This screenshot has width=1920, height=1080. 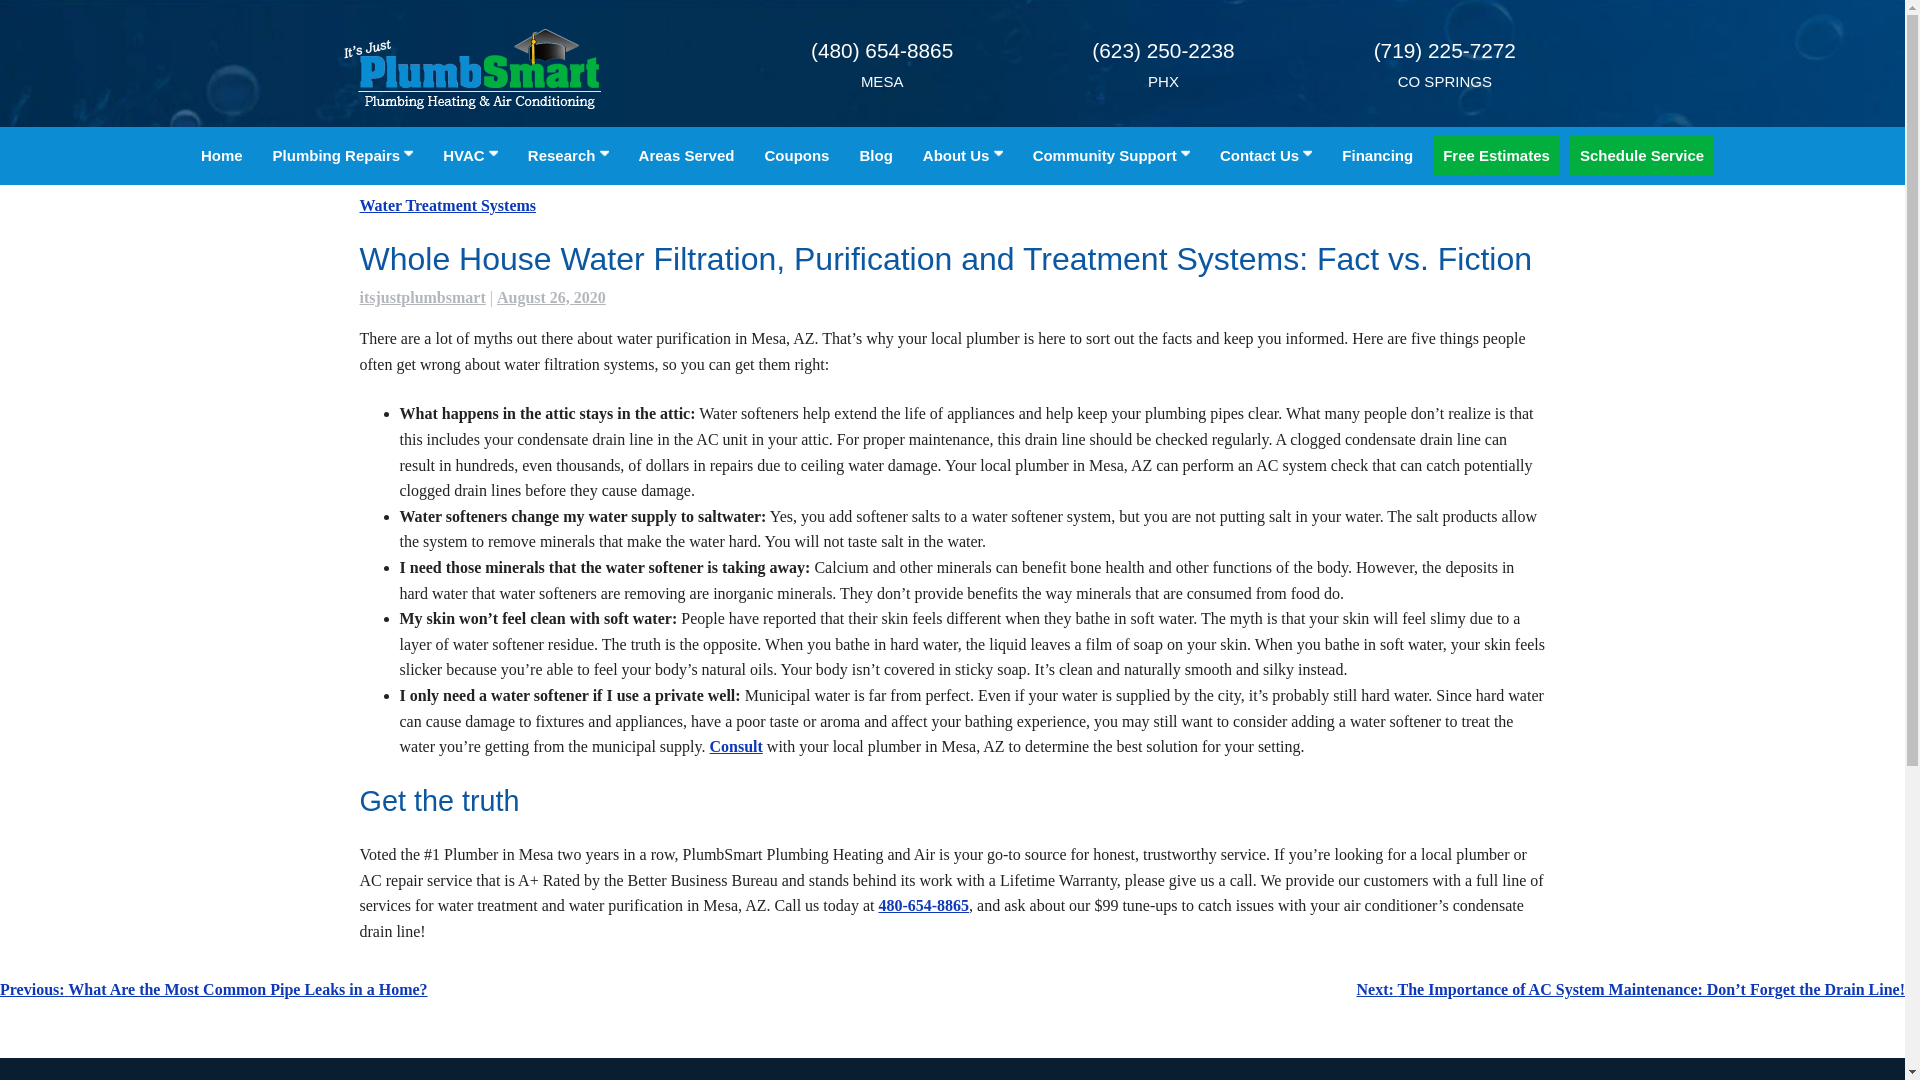 What do you see at coordinates (470, 156) in the screenshot?
I see `HVAC` at bounding box center [470, 156].